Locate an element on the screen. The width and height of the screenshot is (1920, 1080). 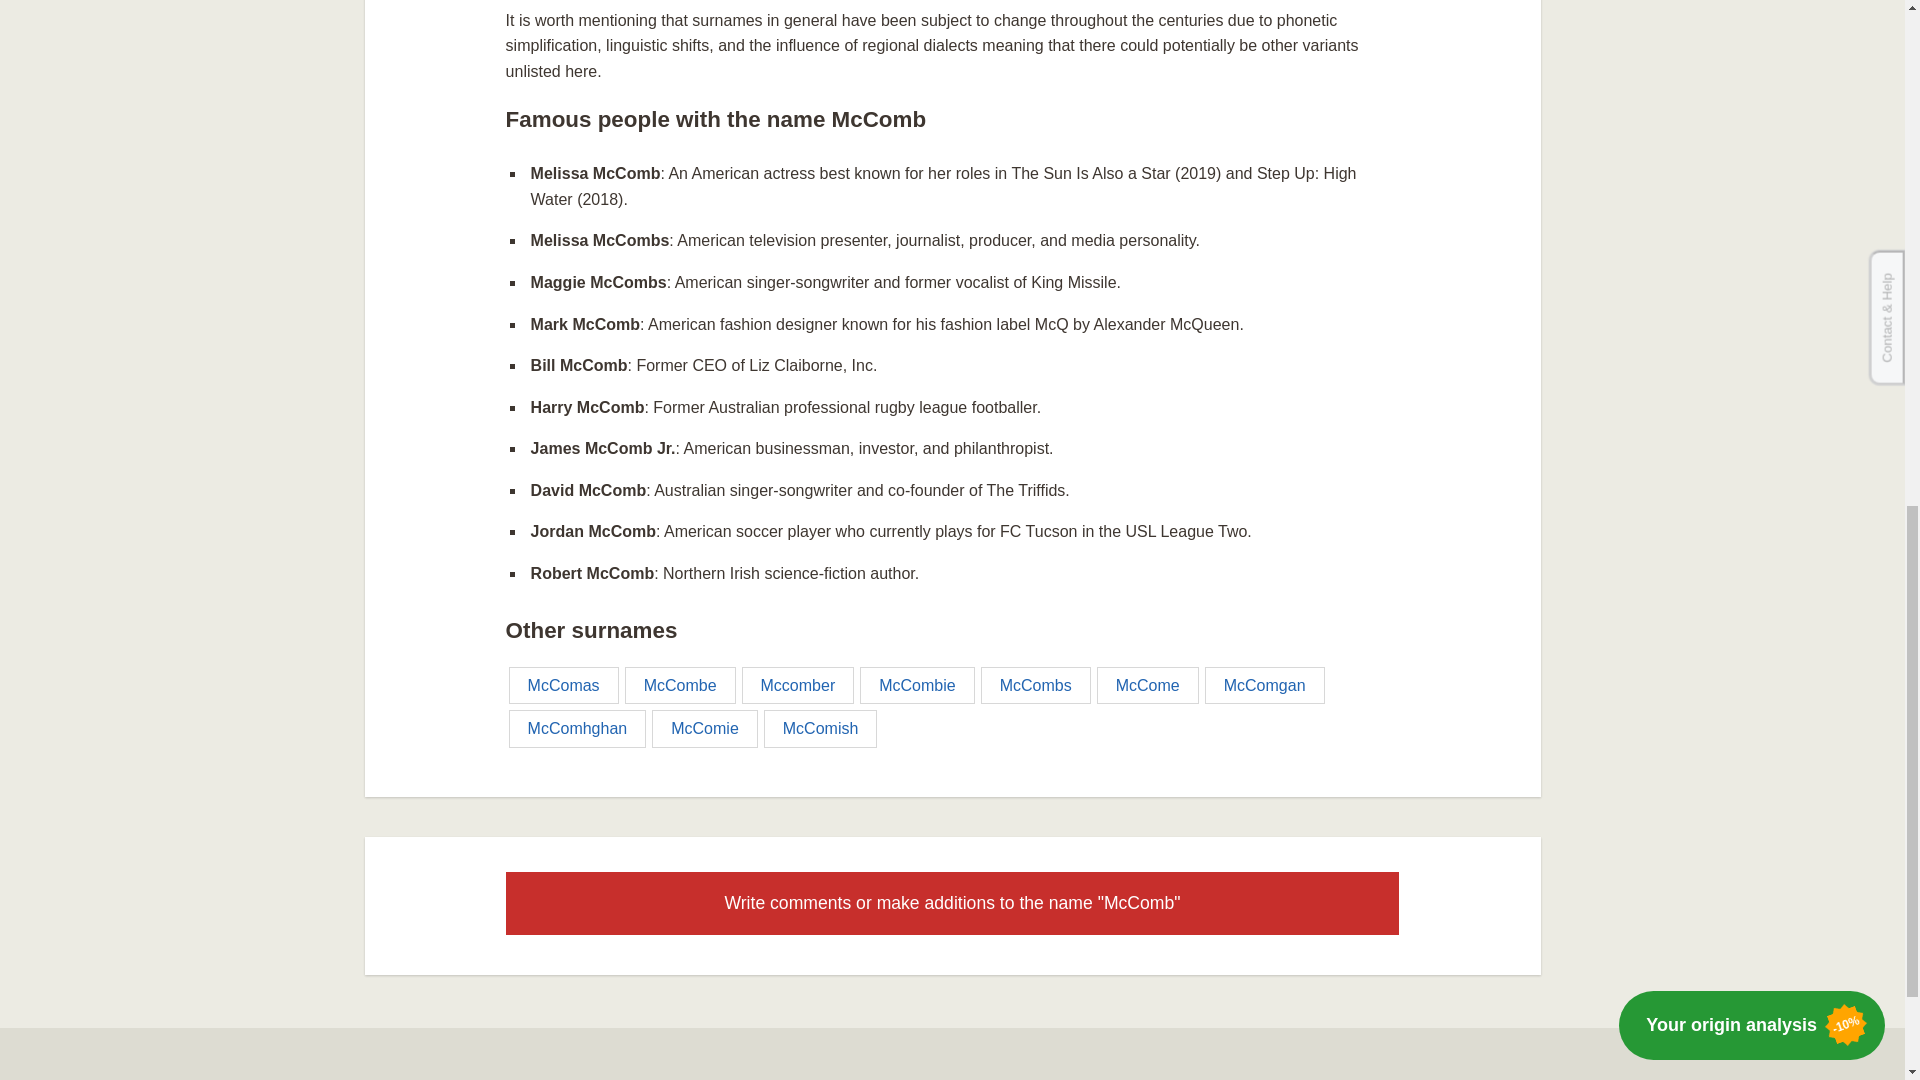
Origin and meaning surname McCombs is located at coordinates (1036, 685).